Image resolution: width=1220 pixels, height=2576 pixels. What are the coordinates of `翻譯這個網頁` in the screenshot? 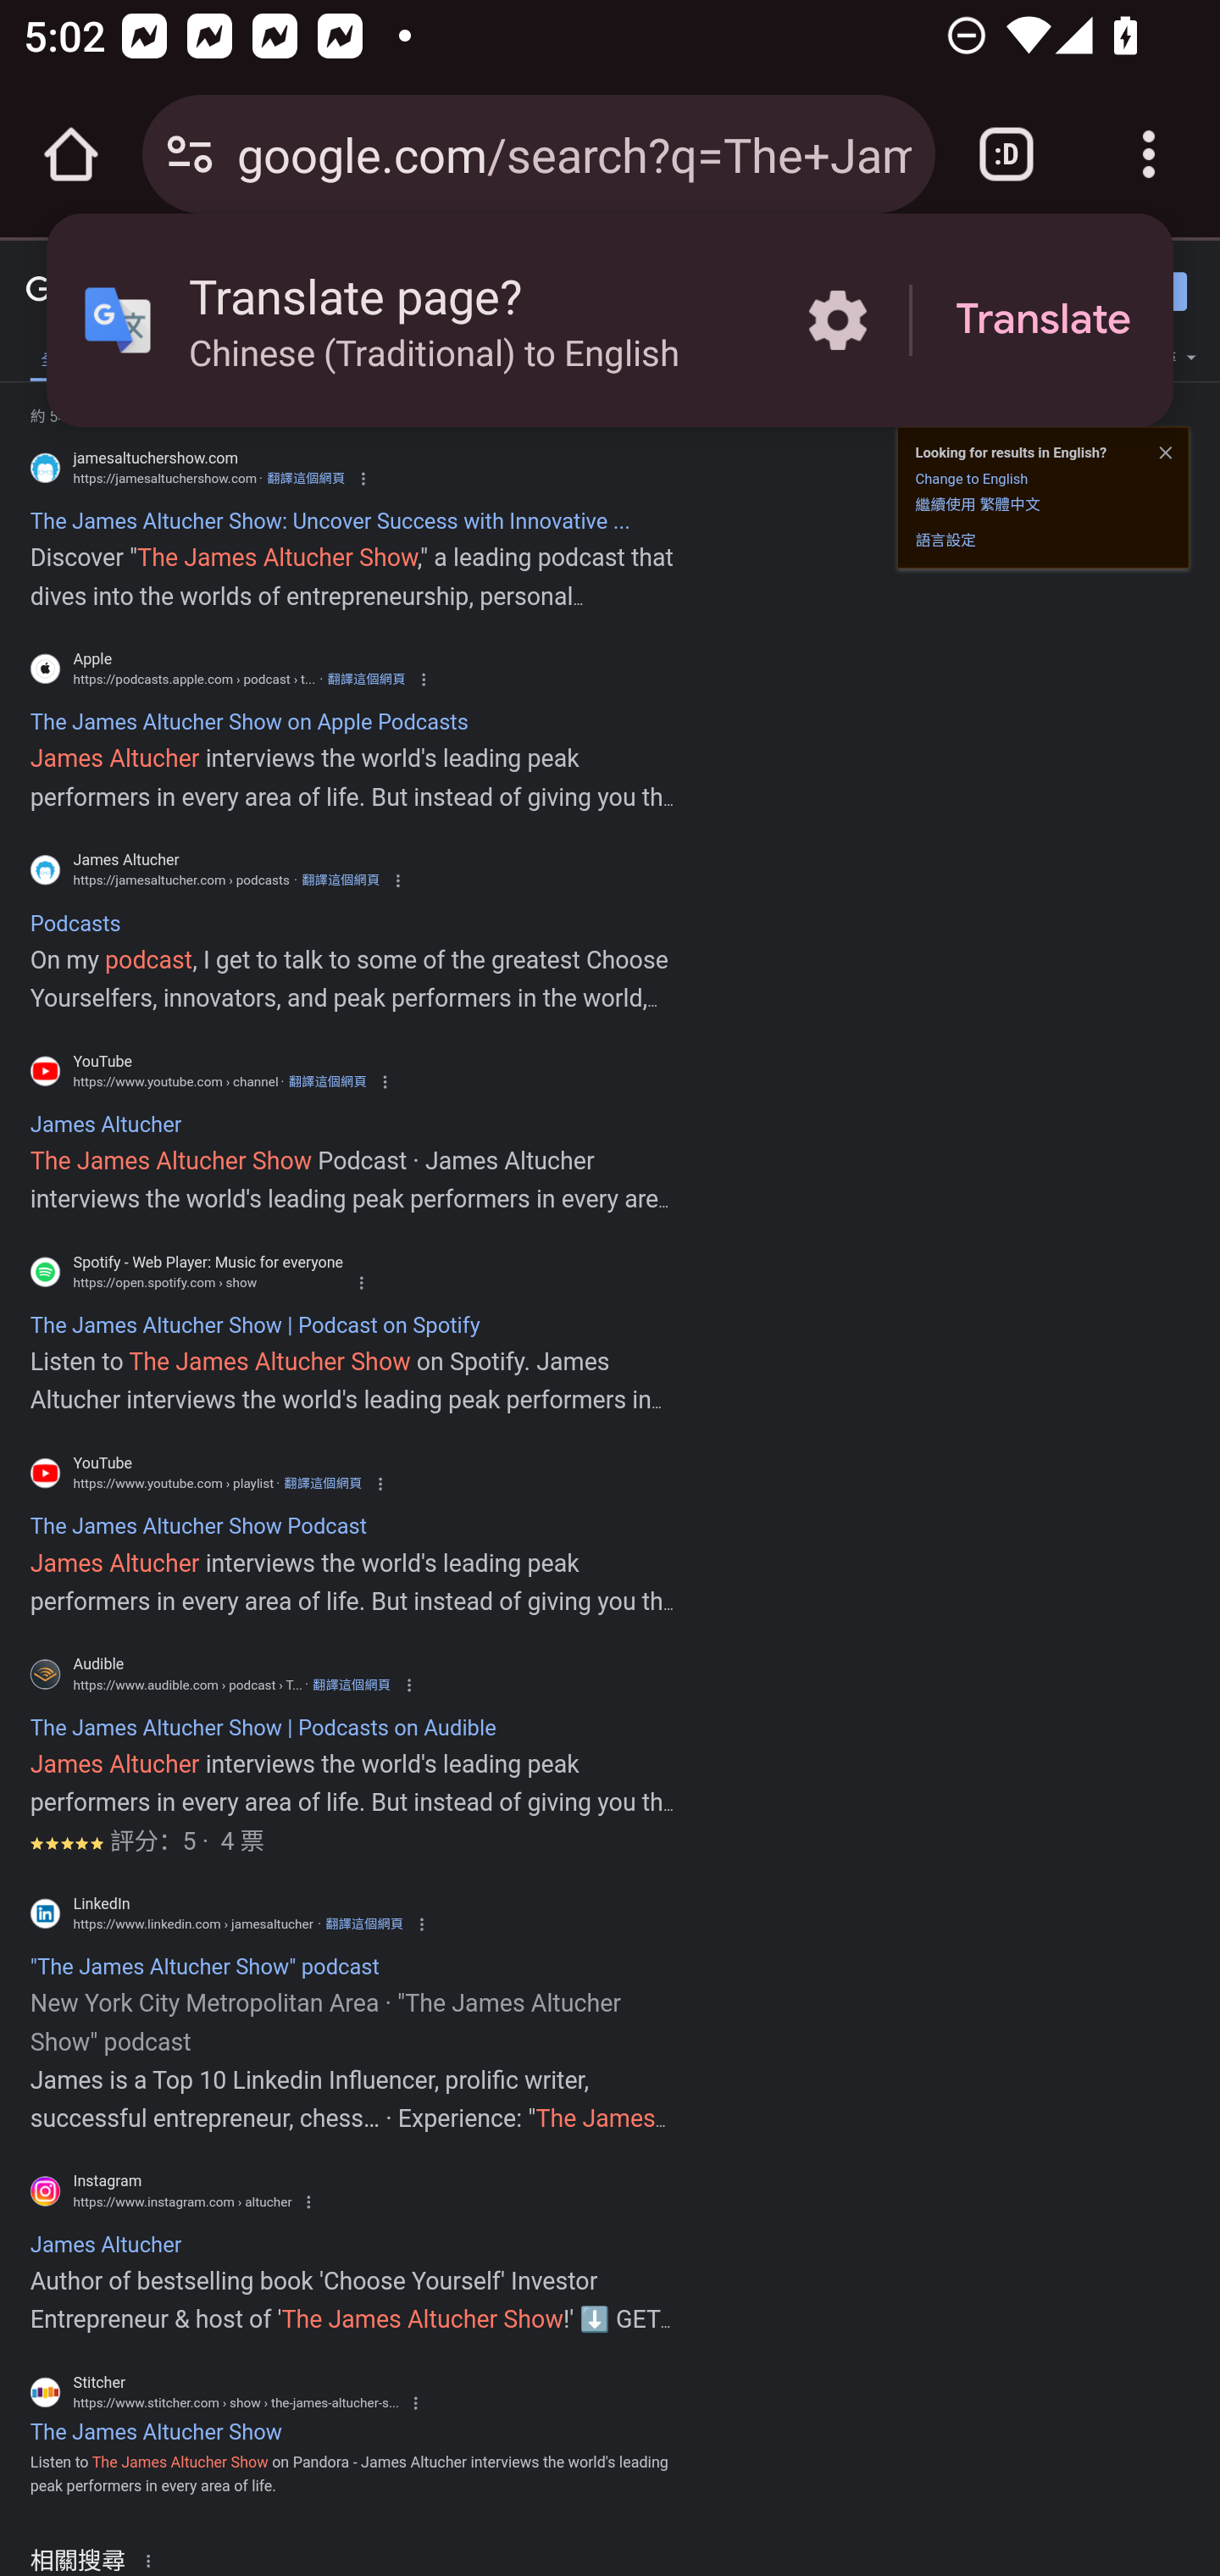 It's located at (340, 880).